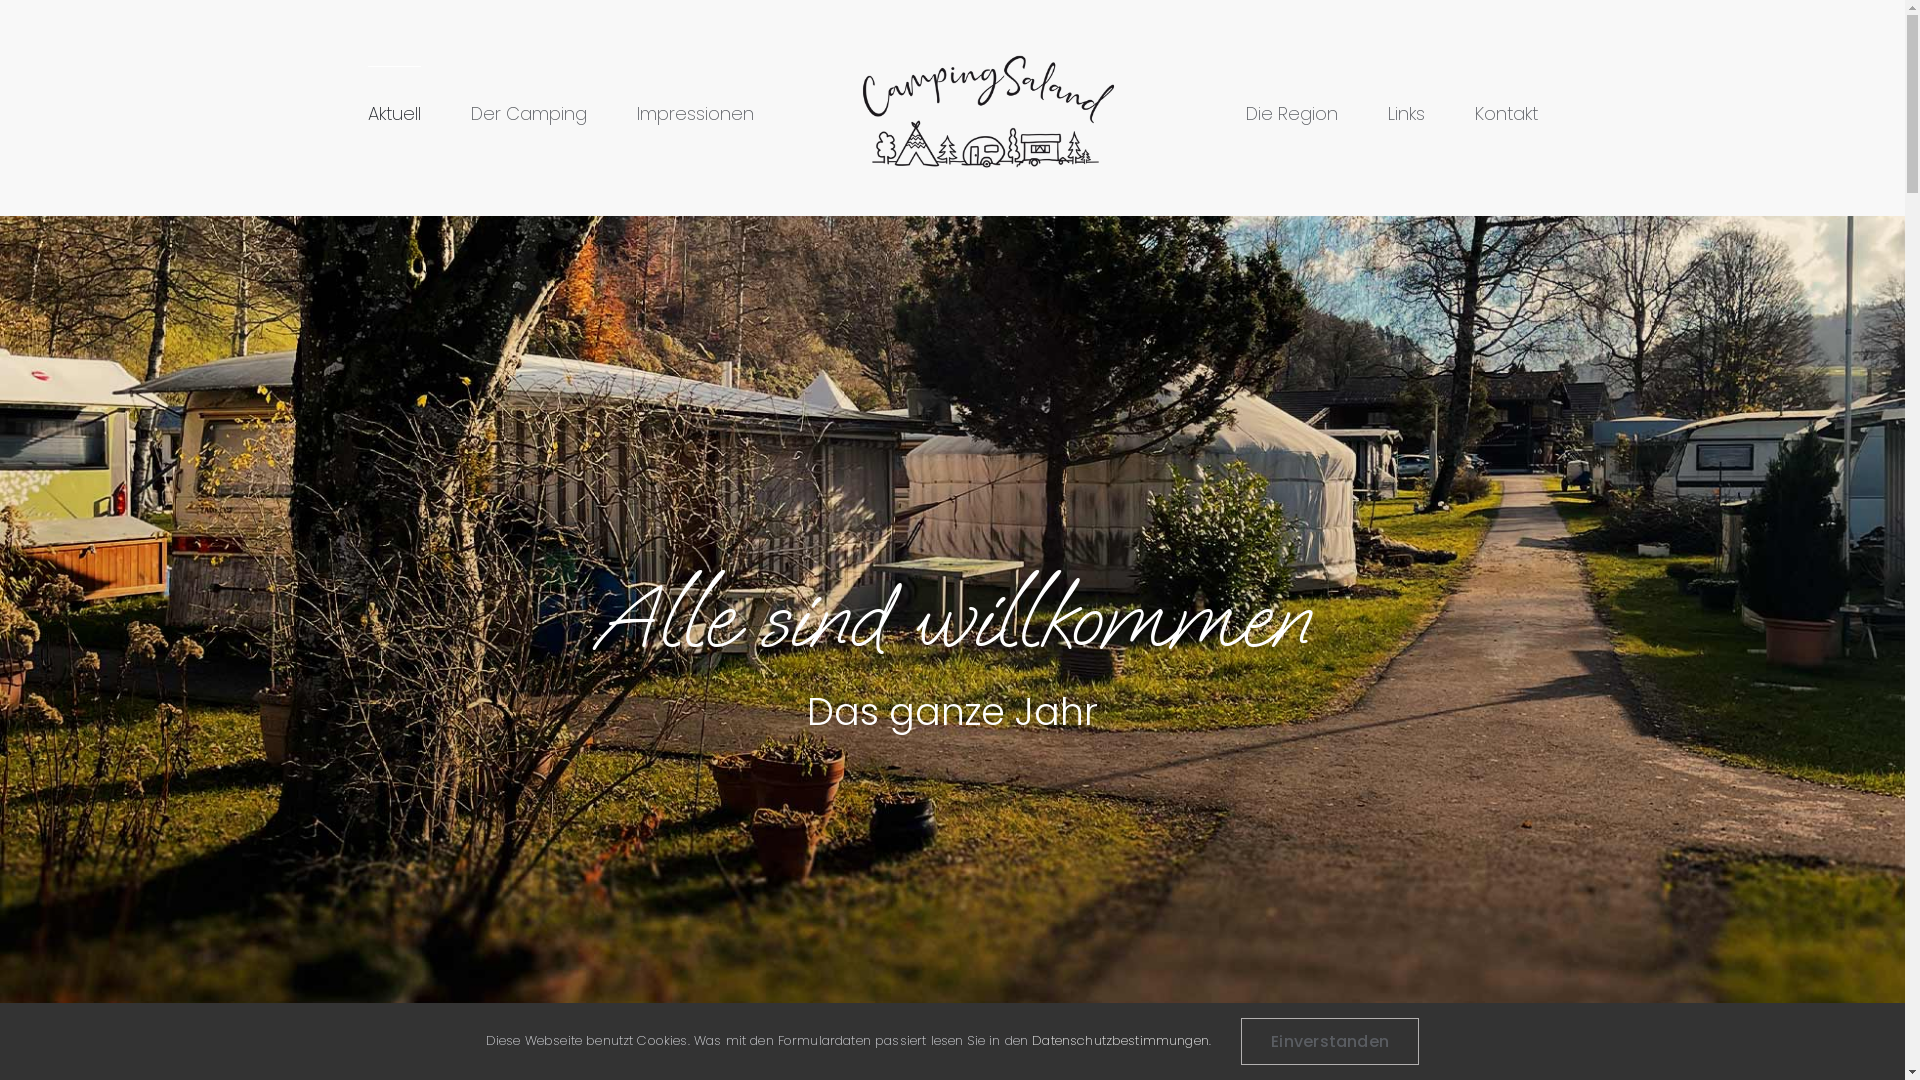  Describe the element at coordinates (1120, 1040) in the screenshot. I see `Datenschutzbestimmungen` at that location.